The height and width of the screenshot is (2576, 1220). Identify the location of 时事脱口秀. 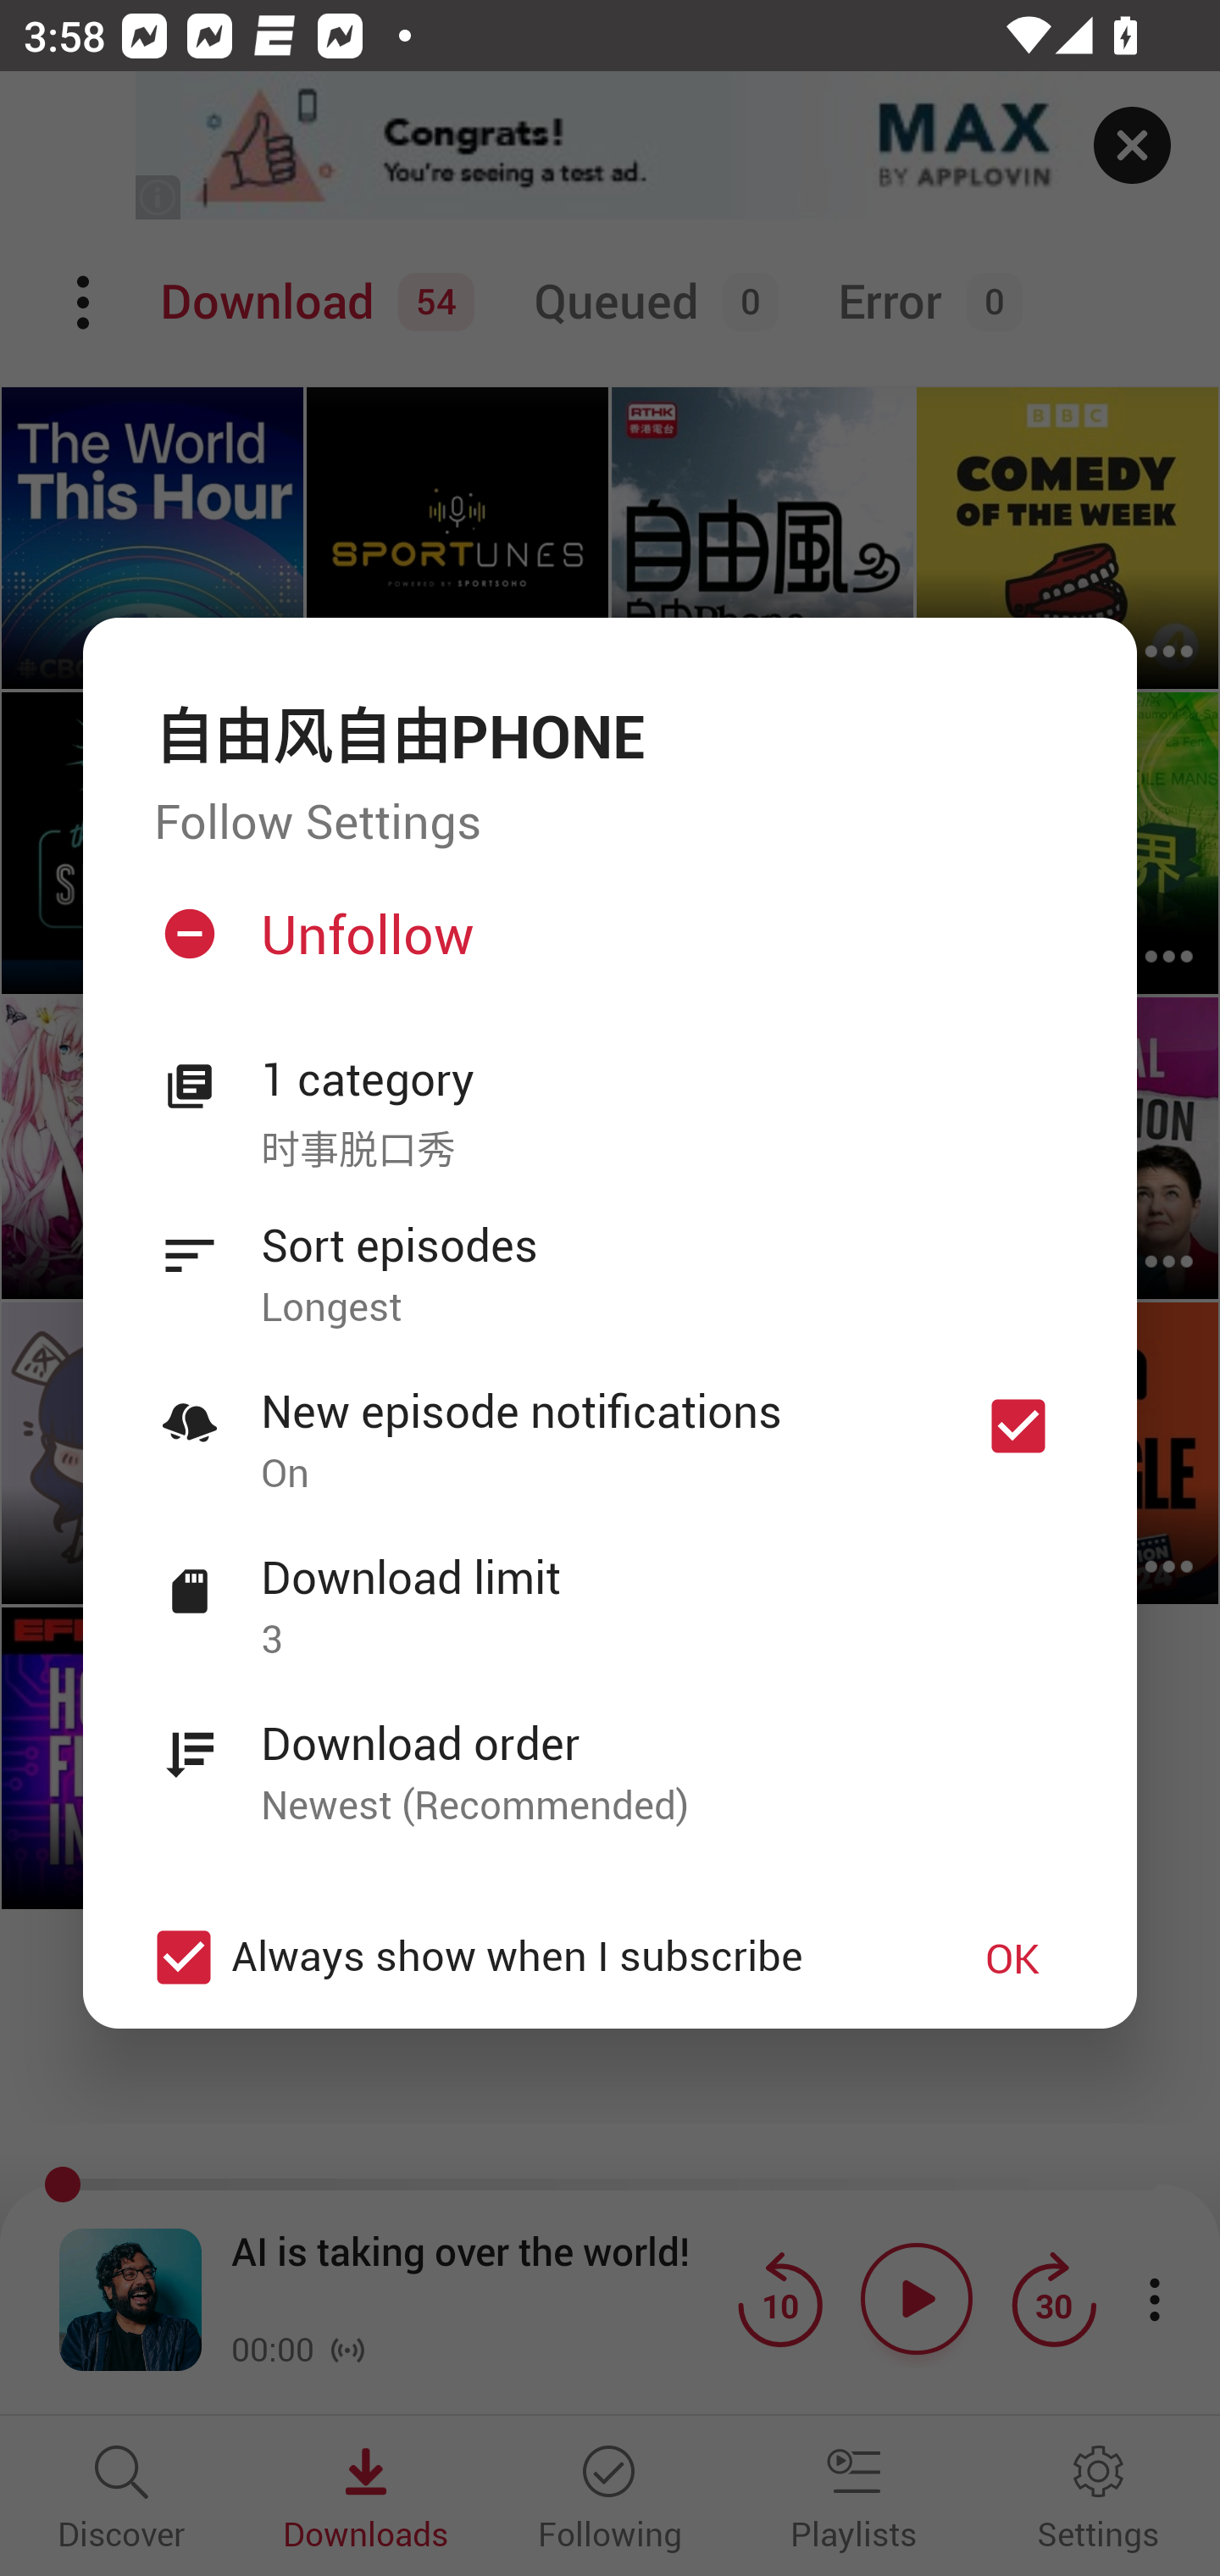
(663, 1146).